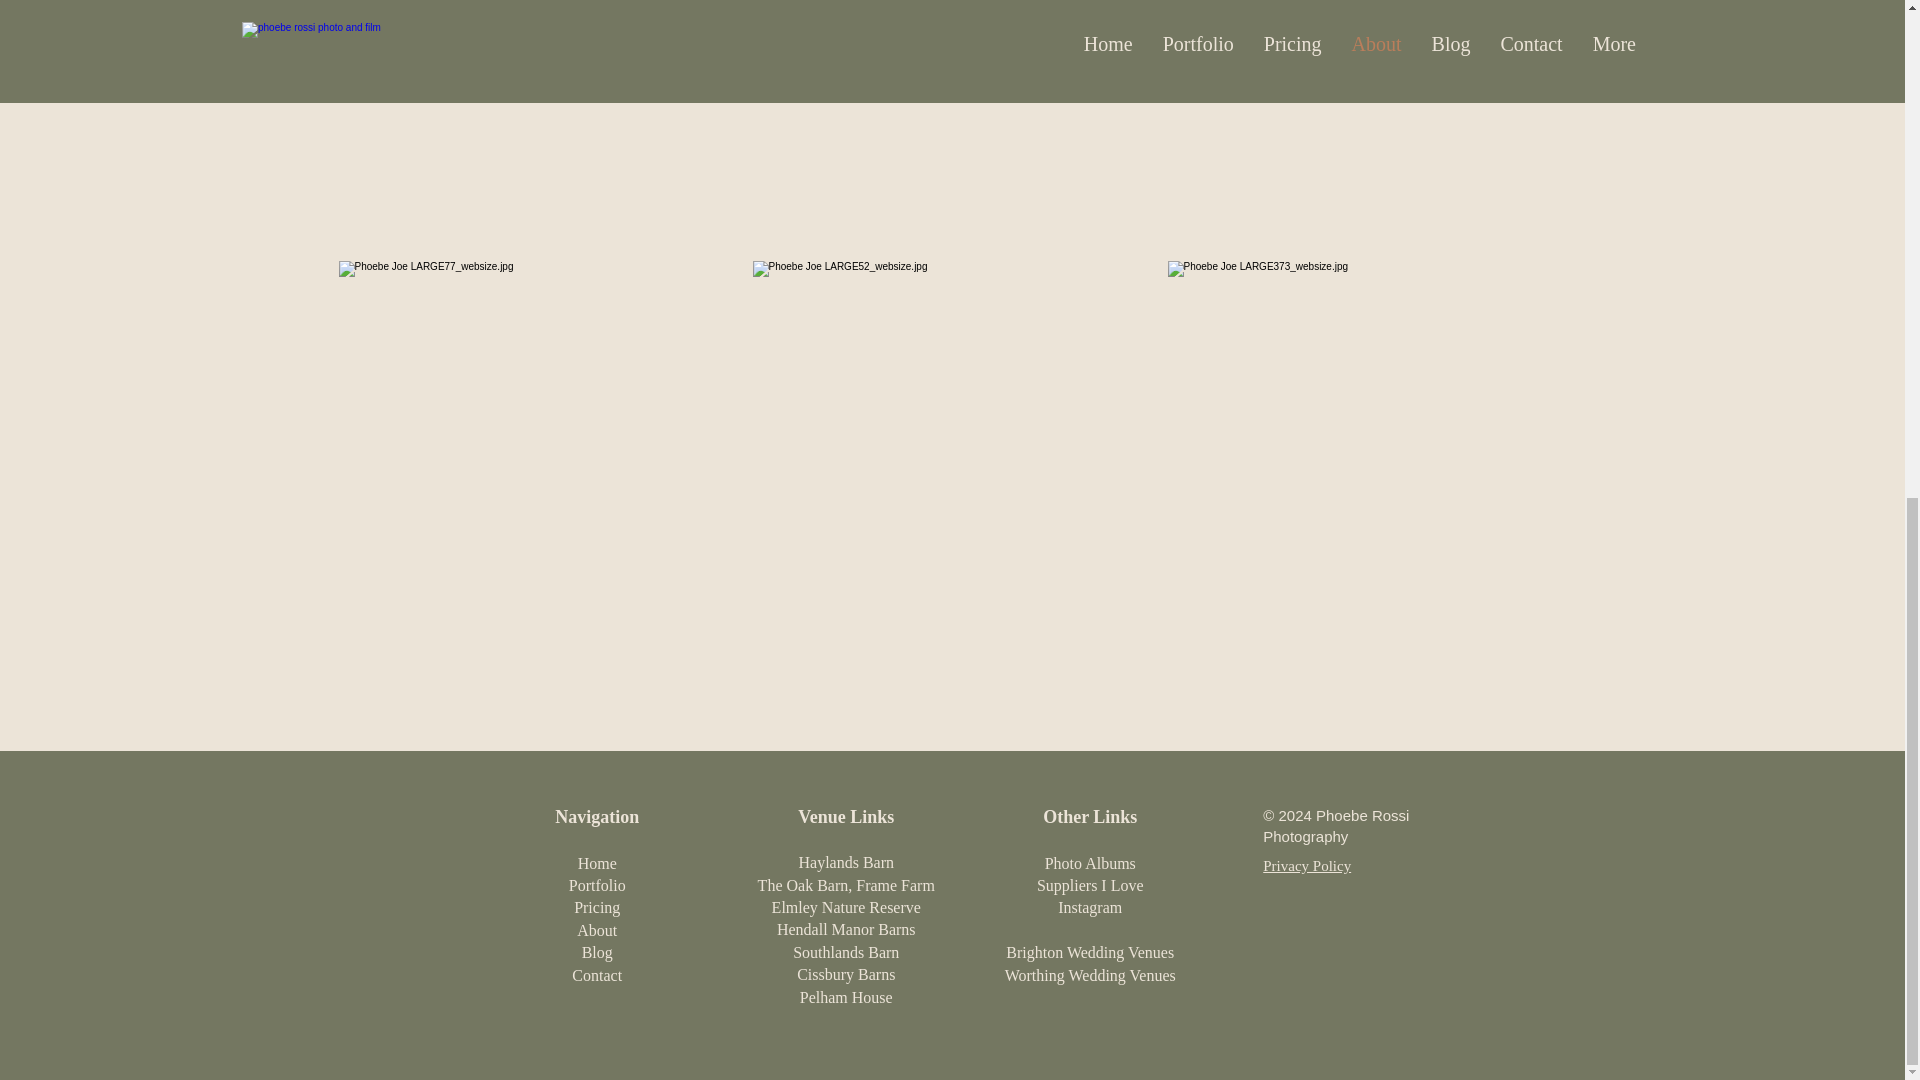 This screenshot has height=1080, width=1920. I want to click on Elmley Nature Reserve, so click(846, 906).